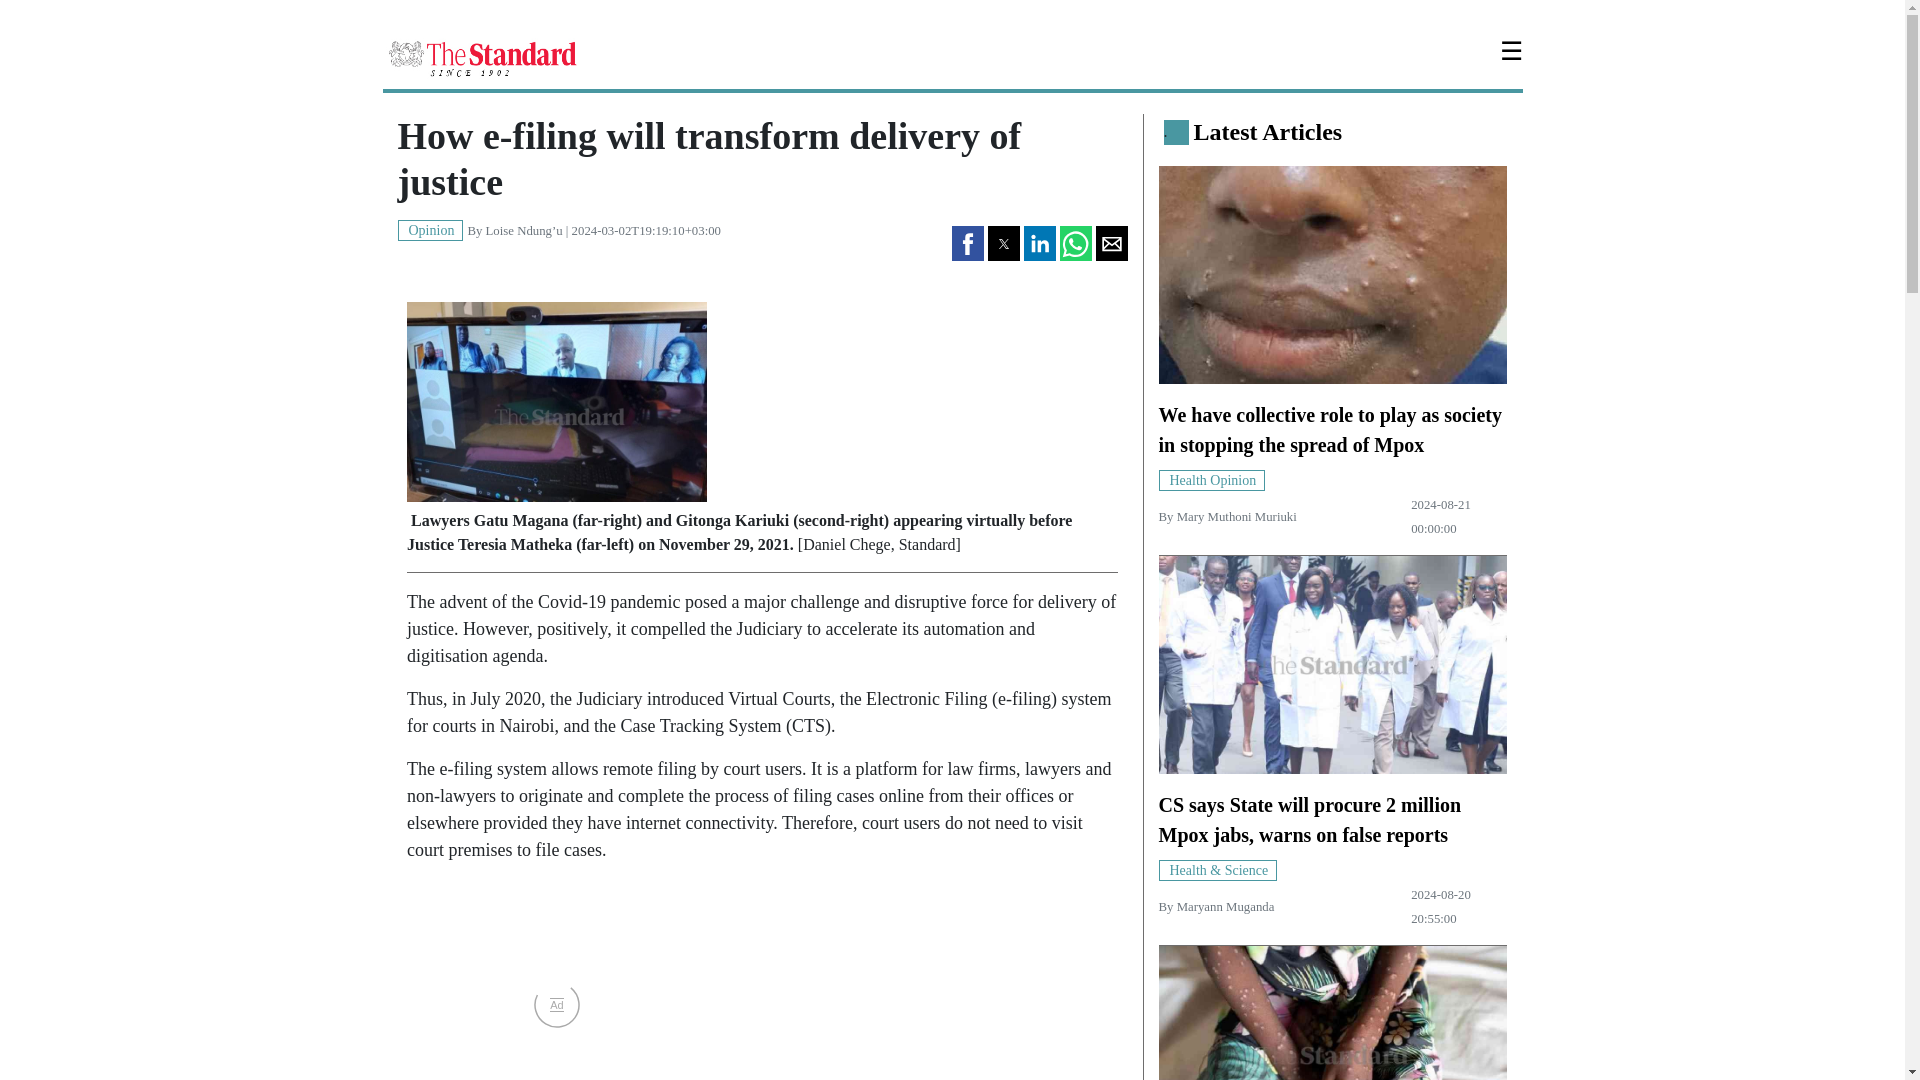 The image size is (1920, 1080). I want to click on Maryann Muganda, so click(1225, 906).